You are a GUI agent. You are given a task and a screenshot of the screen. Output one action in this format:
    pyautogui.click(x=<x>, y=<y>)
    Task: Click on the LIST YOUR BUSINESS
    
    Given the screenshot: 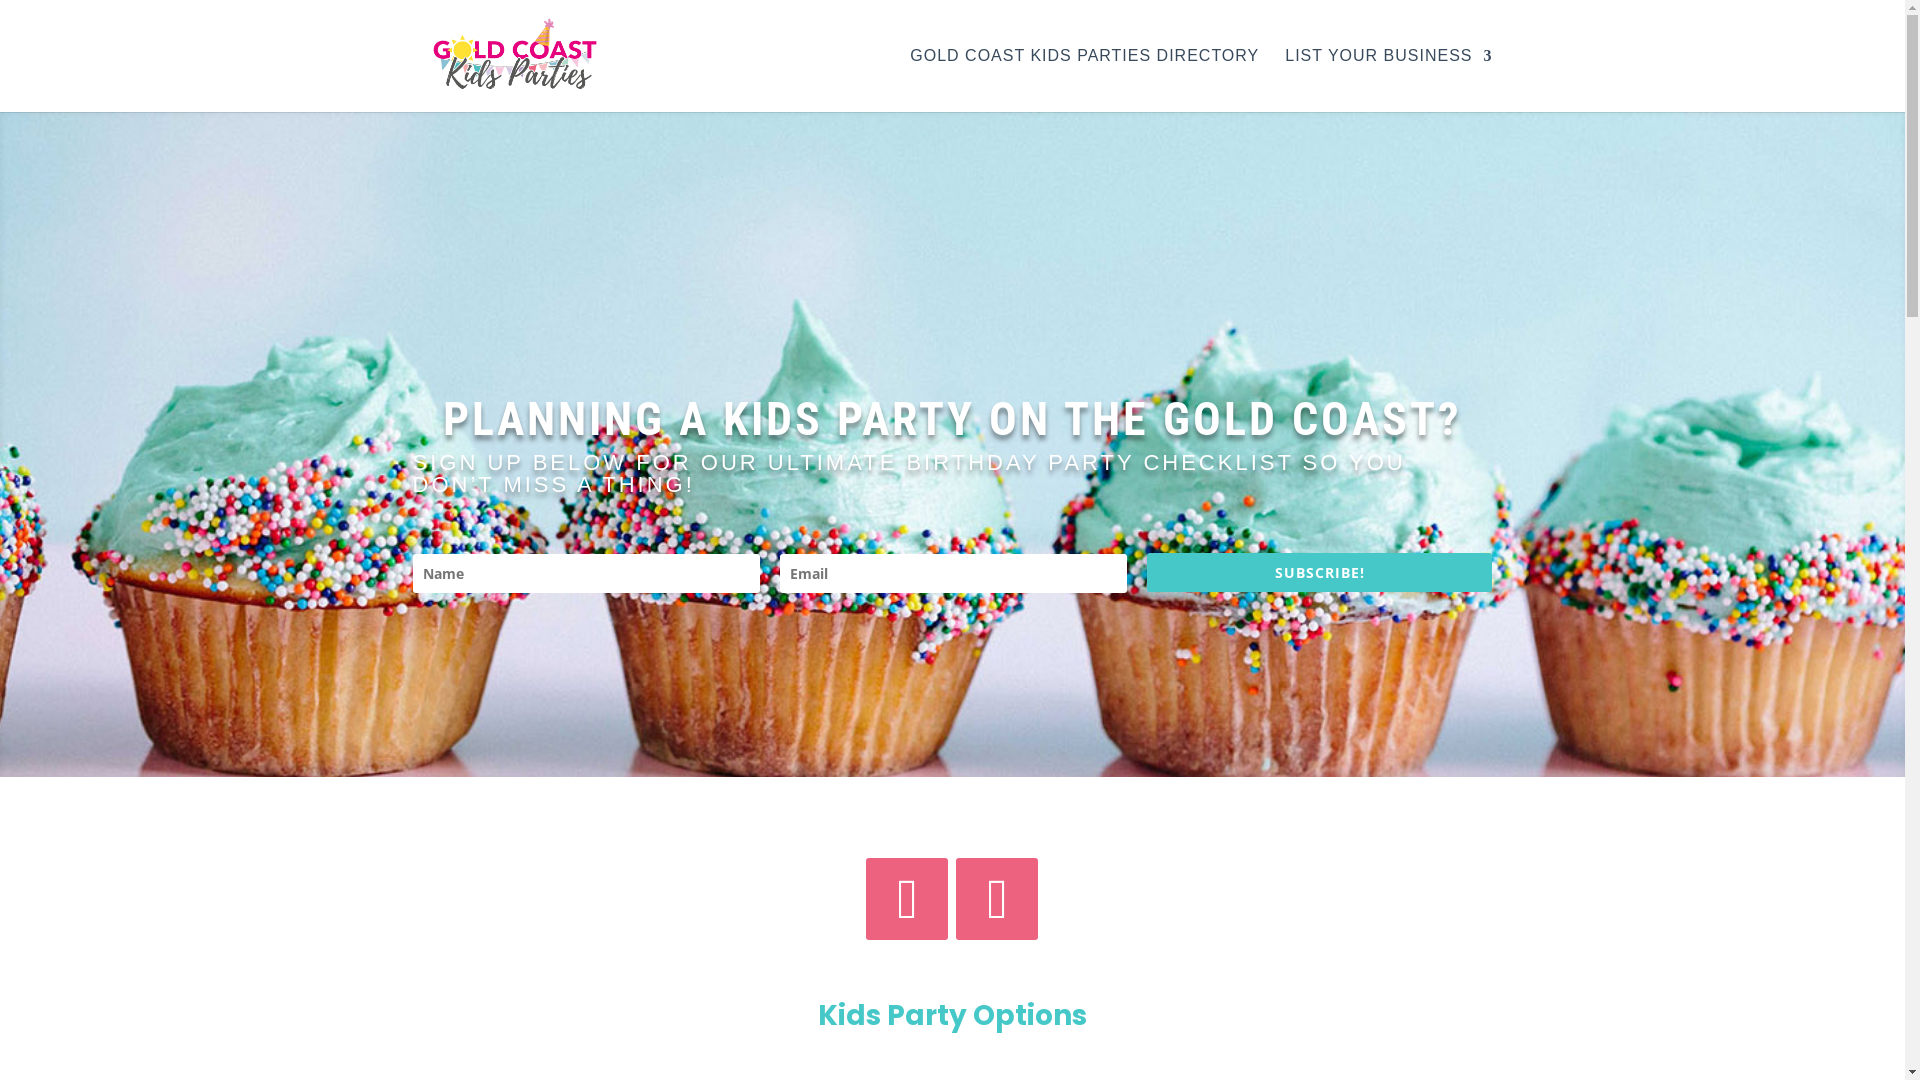 What is the action you would take?
    pyautogui.click(x=1388, y=80)
    